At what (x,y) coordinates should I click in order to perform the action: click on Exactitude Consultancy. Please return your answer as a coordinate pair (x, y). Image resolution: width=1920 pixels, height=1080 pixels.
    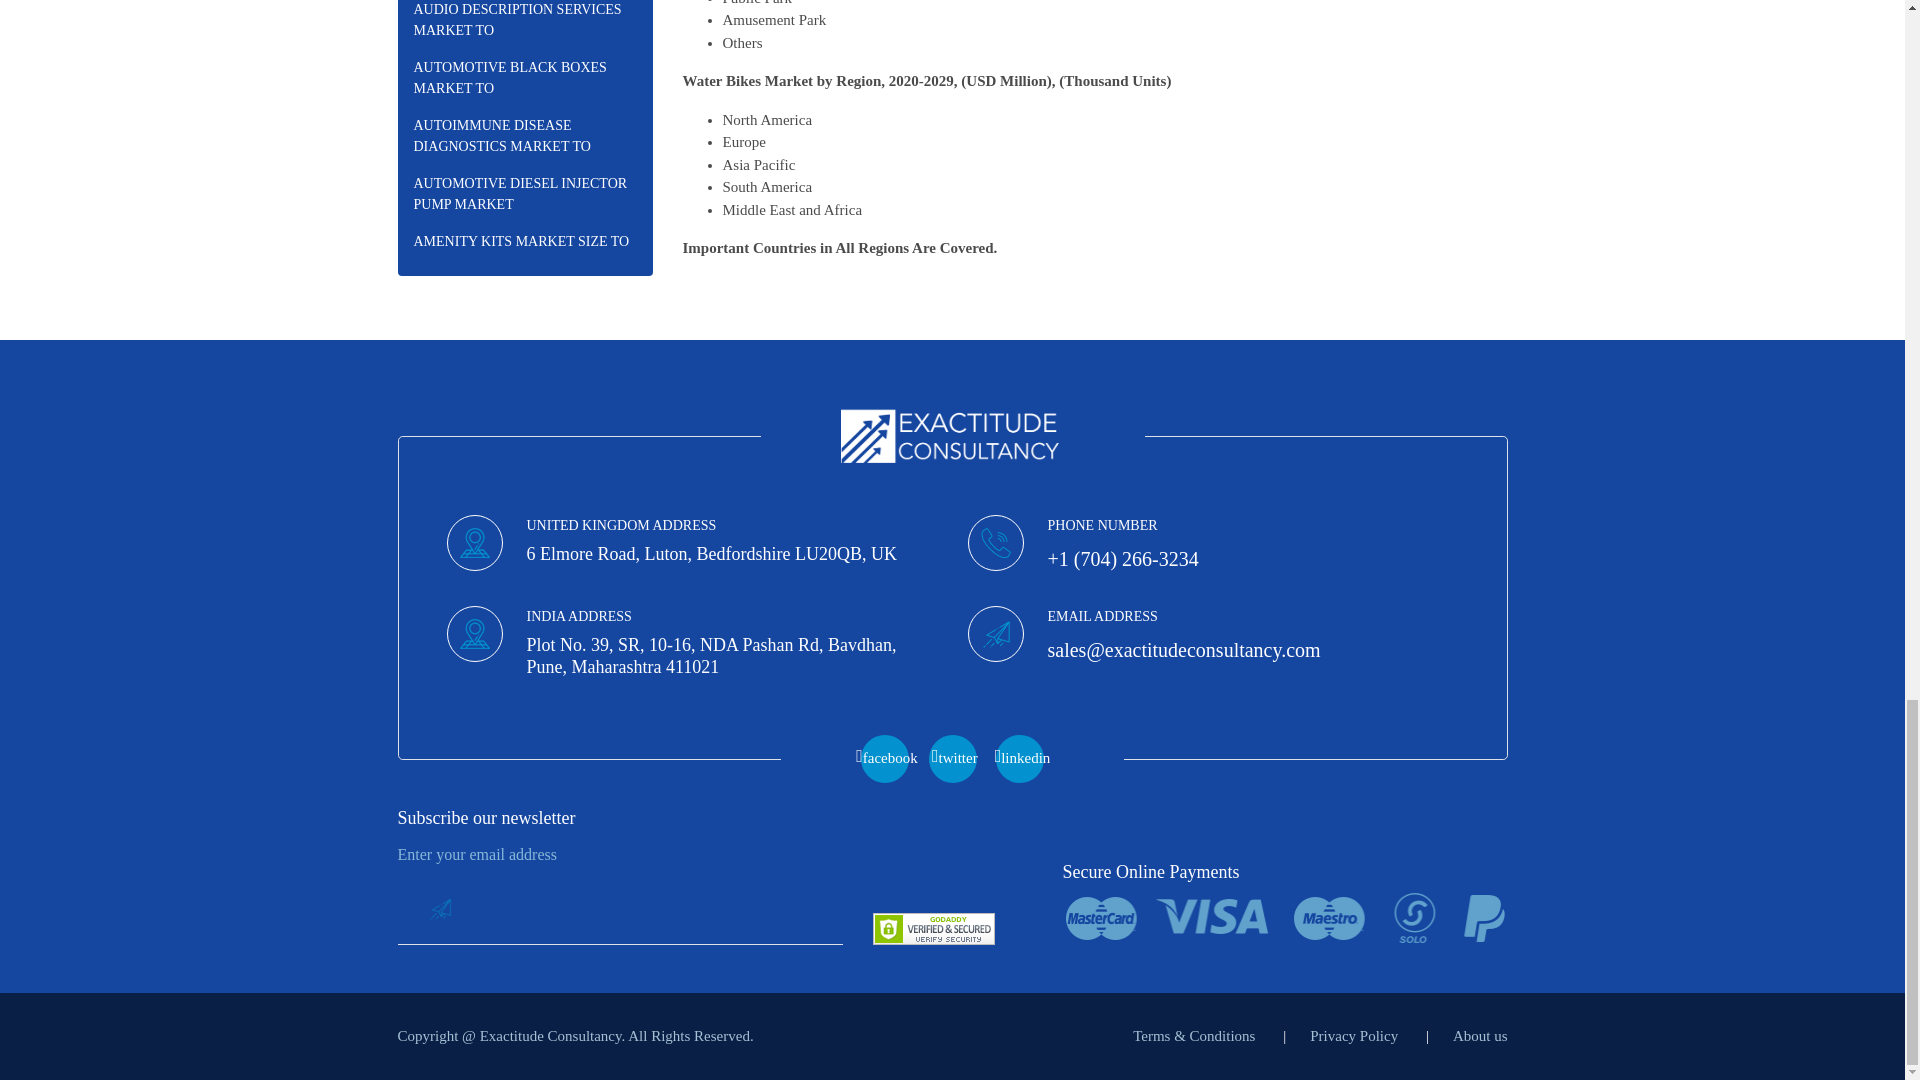
    Looking at the image, I should click on (952, 436).